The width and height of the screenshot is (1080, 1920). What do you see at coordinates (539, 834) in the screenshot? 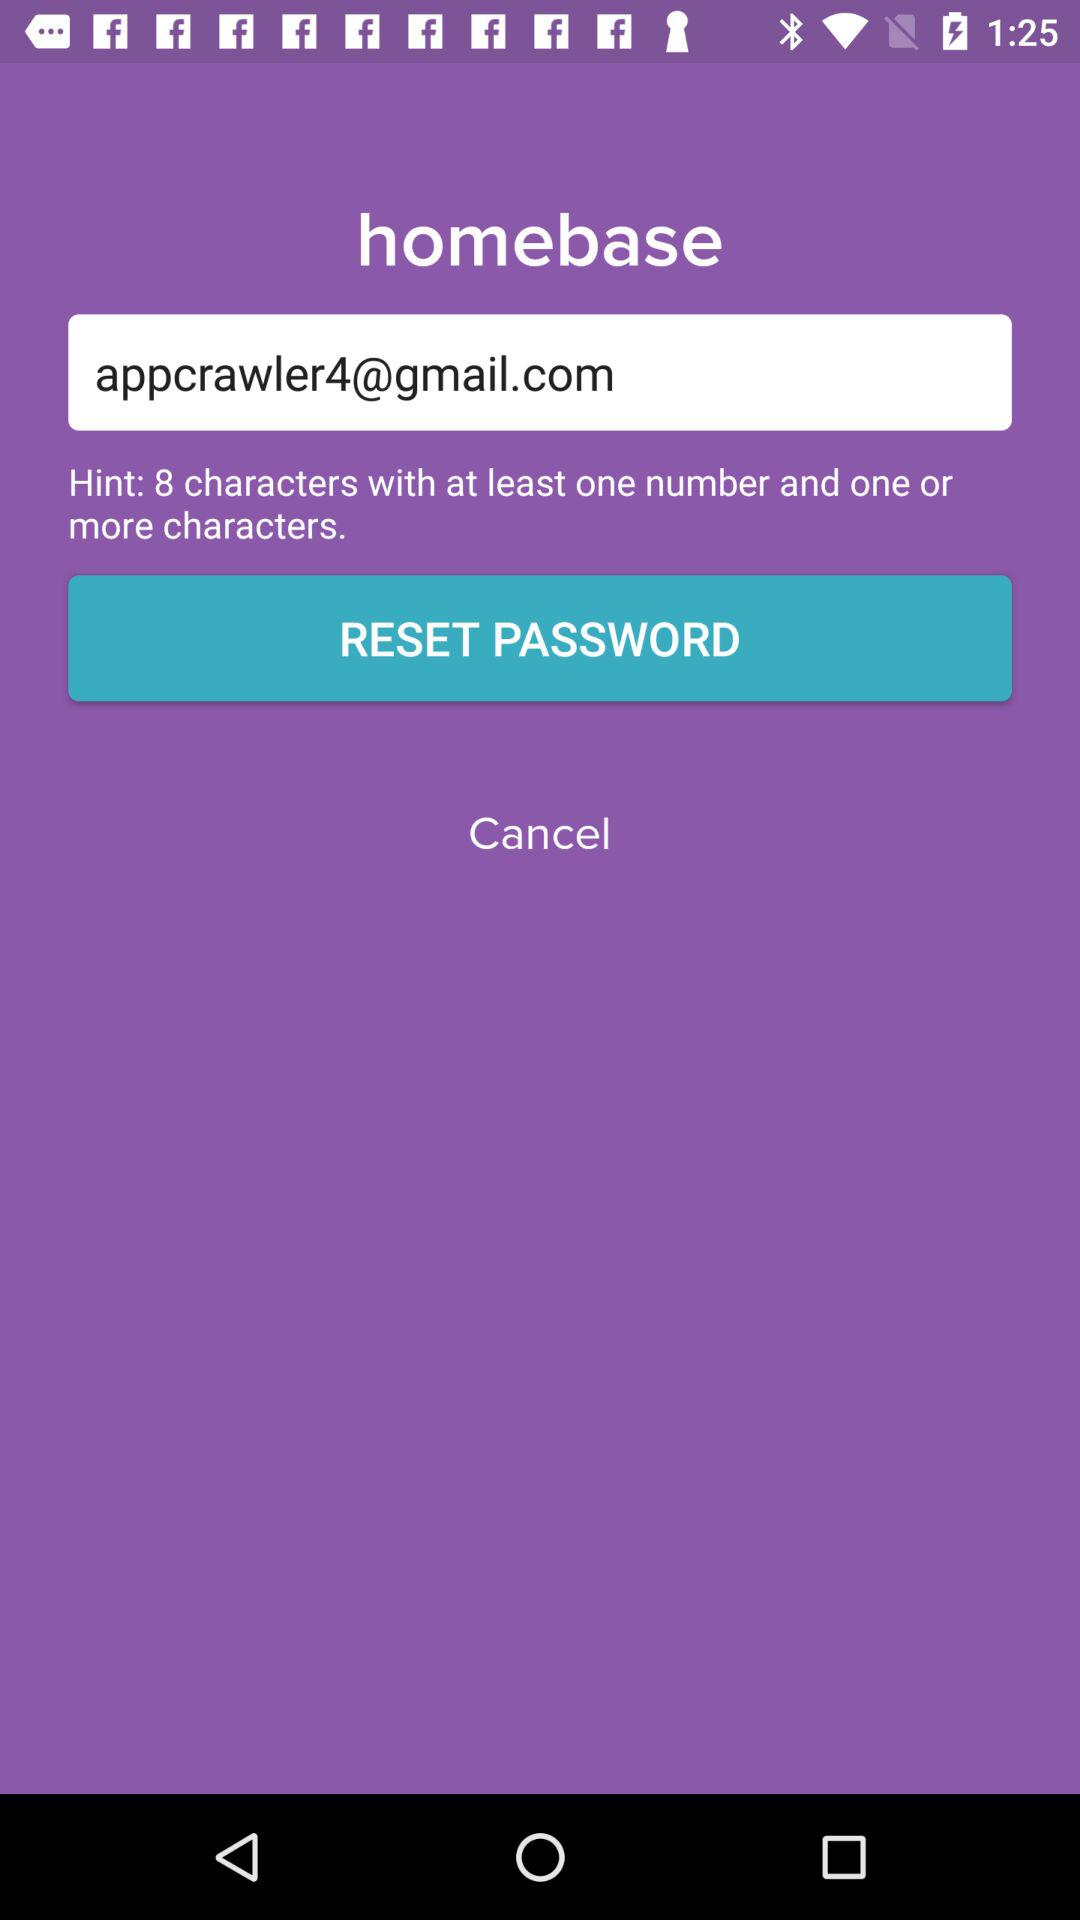
I see `click item at the center` at bounding box center [539, 834].